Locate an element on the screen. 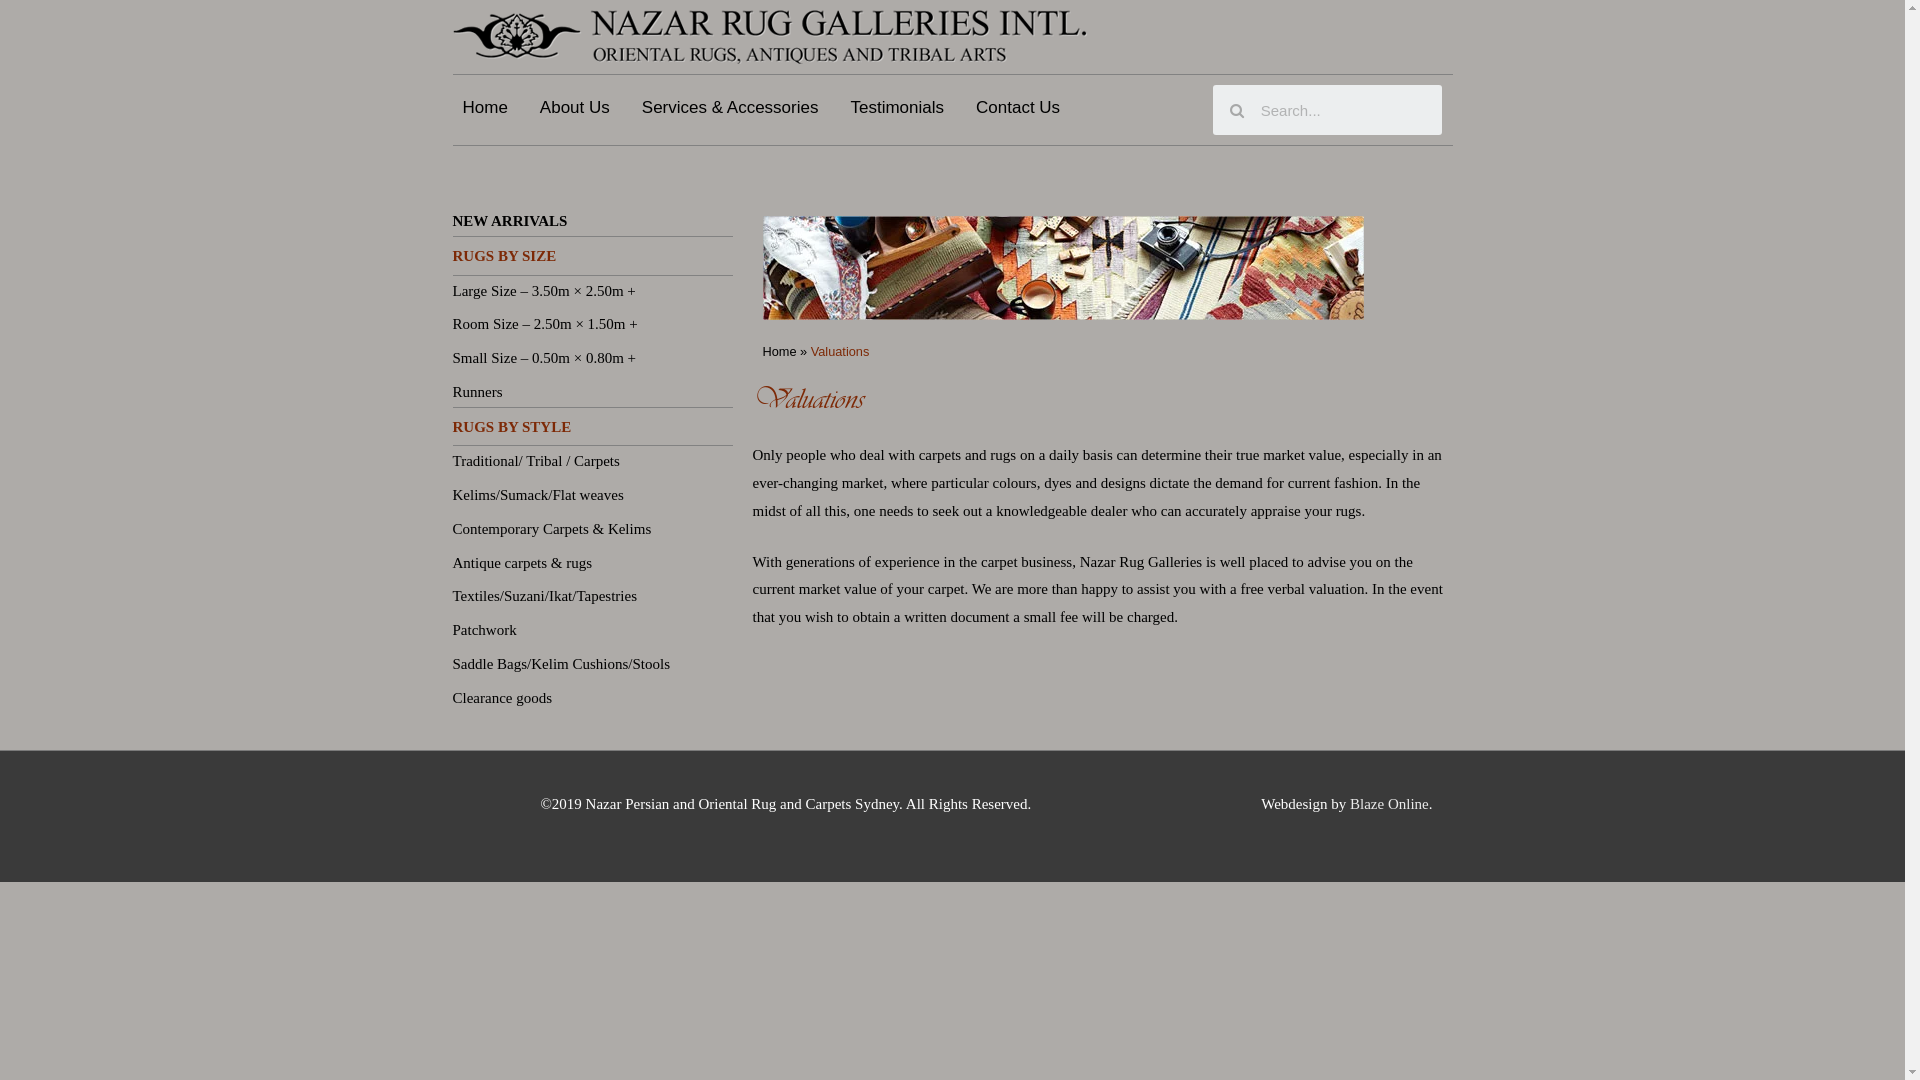 The height and width of the screenshot is (1080, 1920). Search is located at coordinates (1343, 110).